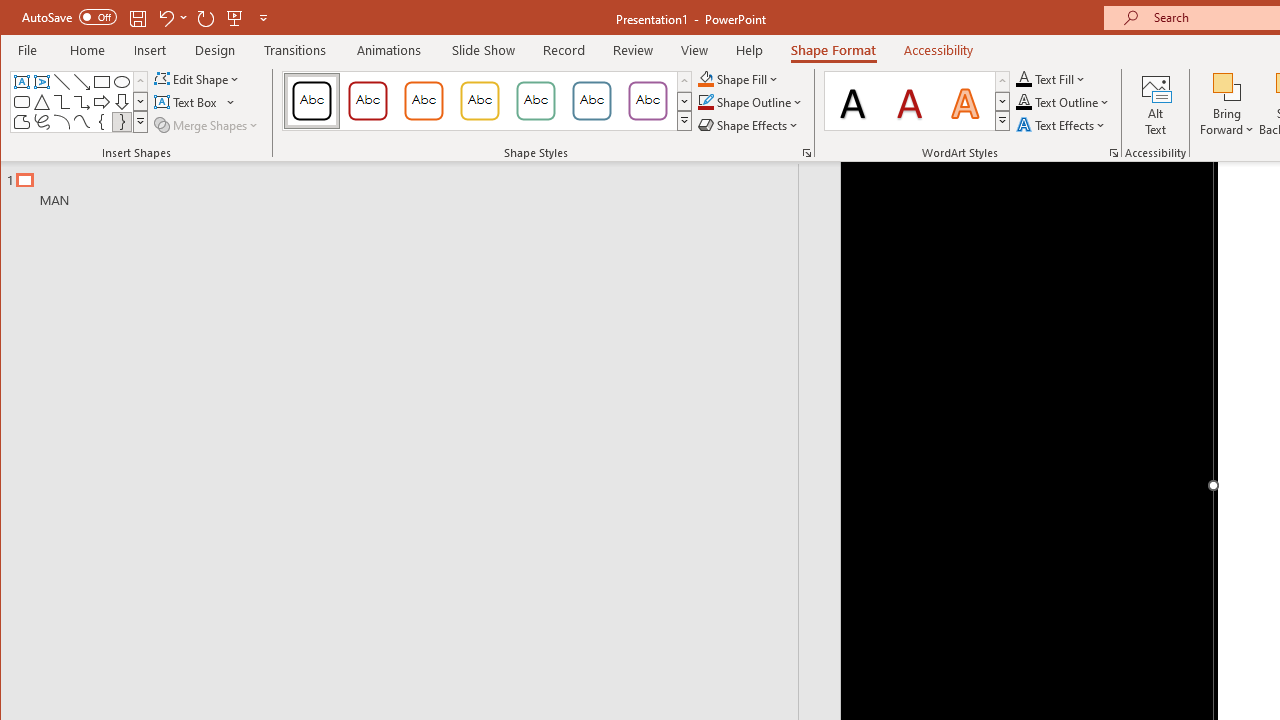 This screenshot has width=1280, height=720. I want to click on Text Outline RGB(0, 0, 0), so click(1024, 102).